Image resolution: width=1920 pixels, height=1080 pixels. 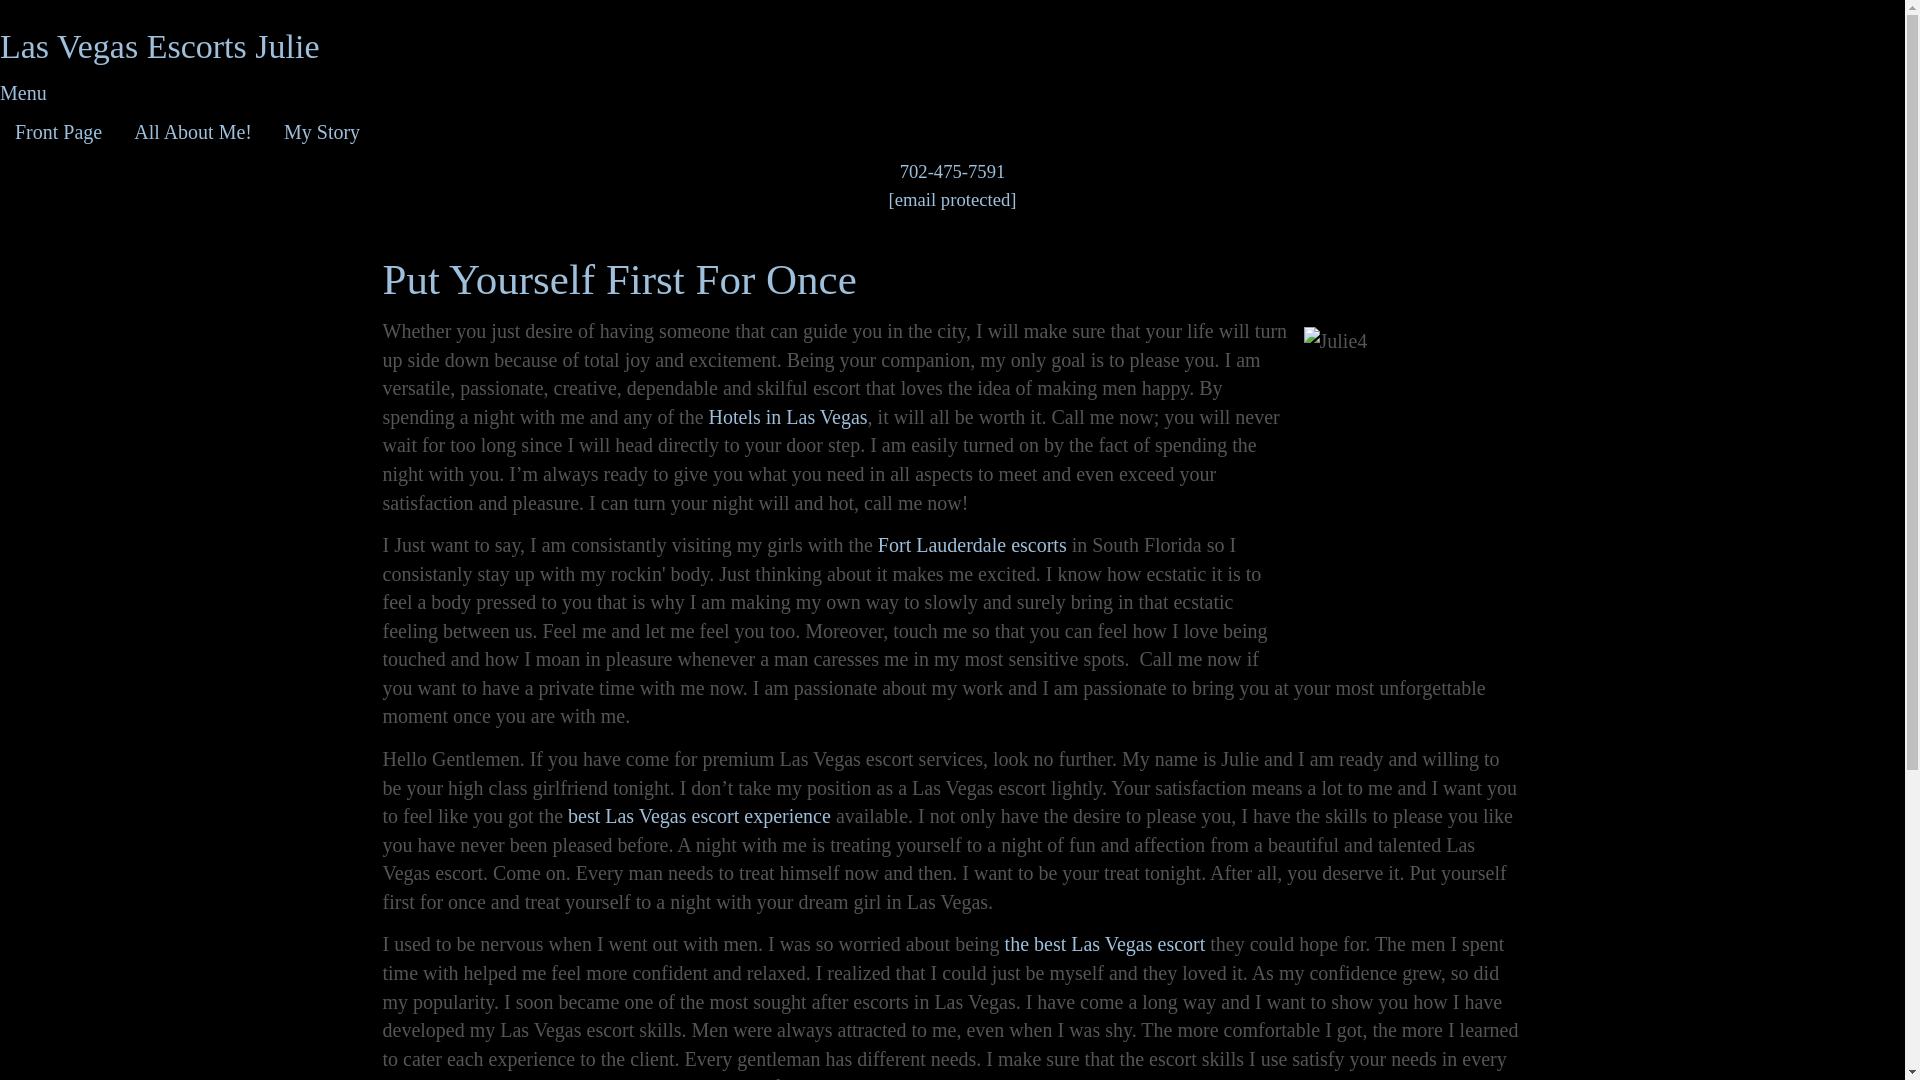 I want to click on Menu, so click(x=23, y=92).